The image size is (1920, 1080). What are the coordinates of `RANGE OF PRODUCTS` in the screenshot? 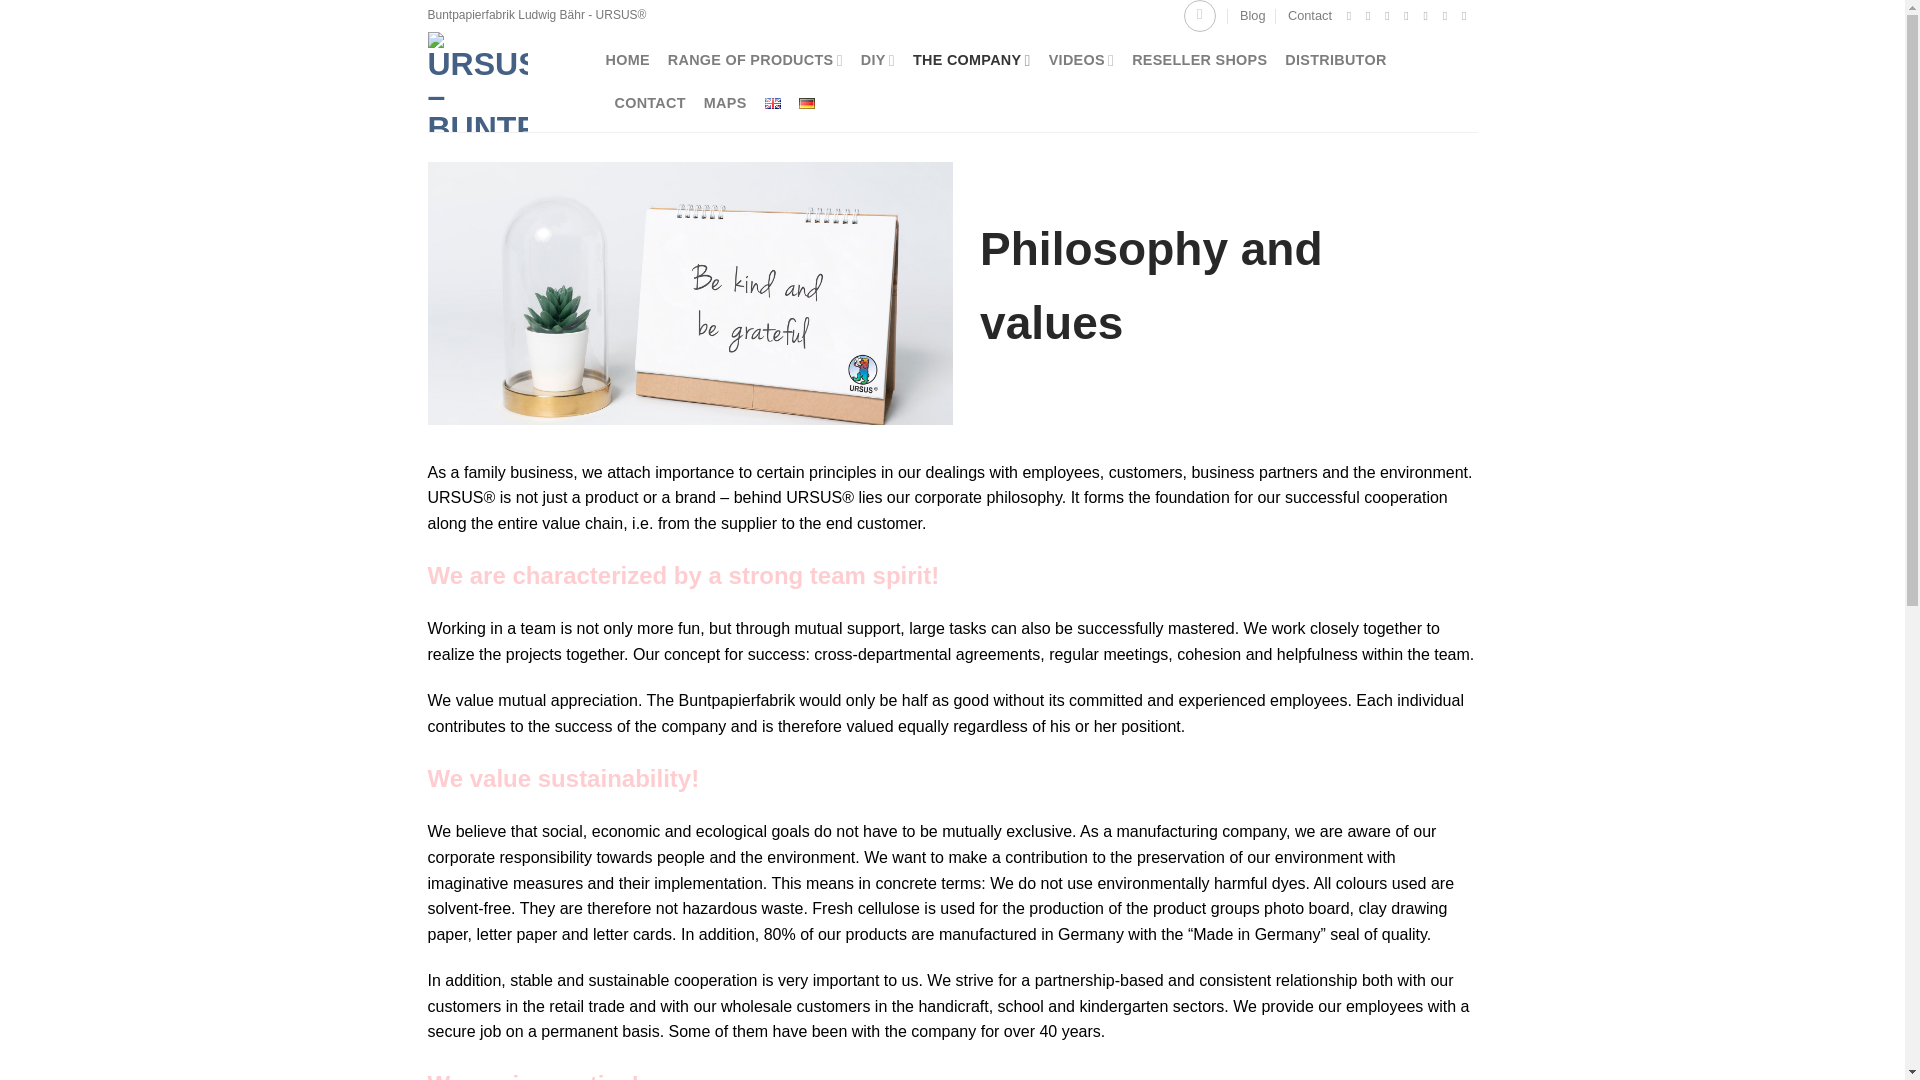 It's located at (755, 60).